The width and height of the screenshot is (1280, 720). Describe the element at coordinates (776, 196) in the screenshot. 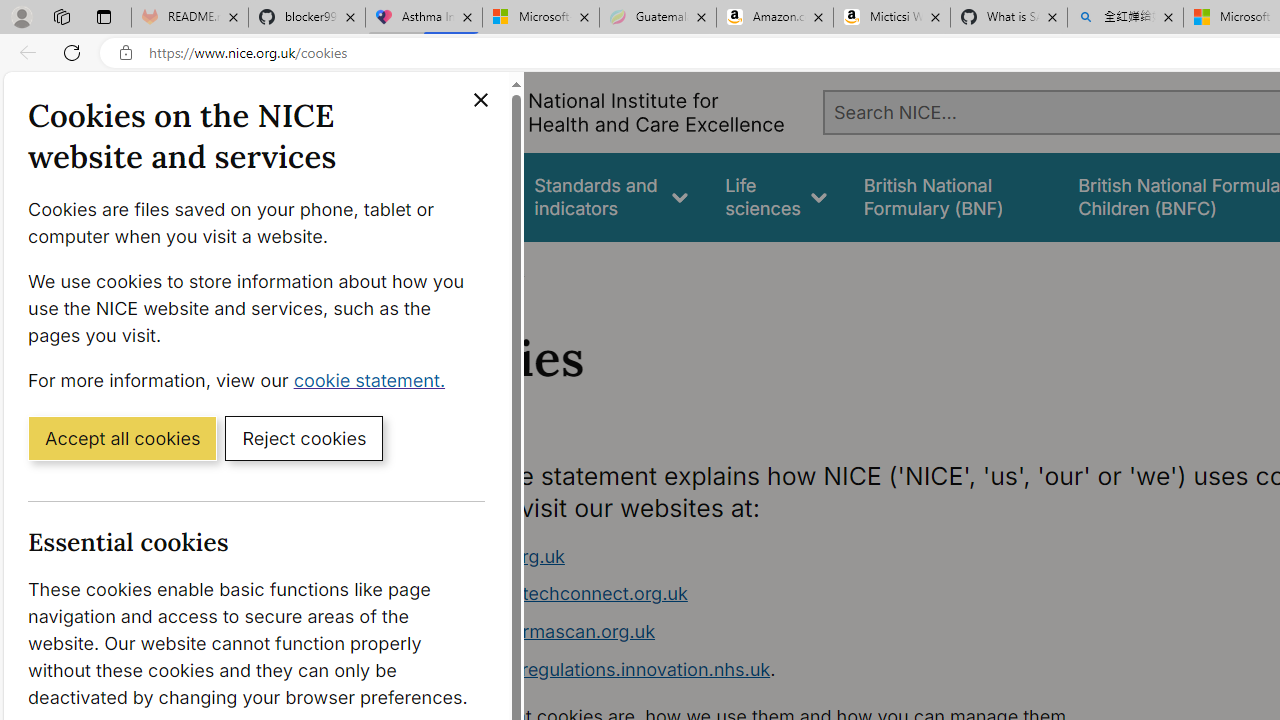

I see `Life sciences` at that location.